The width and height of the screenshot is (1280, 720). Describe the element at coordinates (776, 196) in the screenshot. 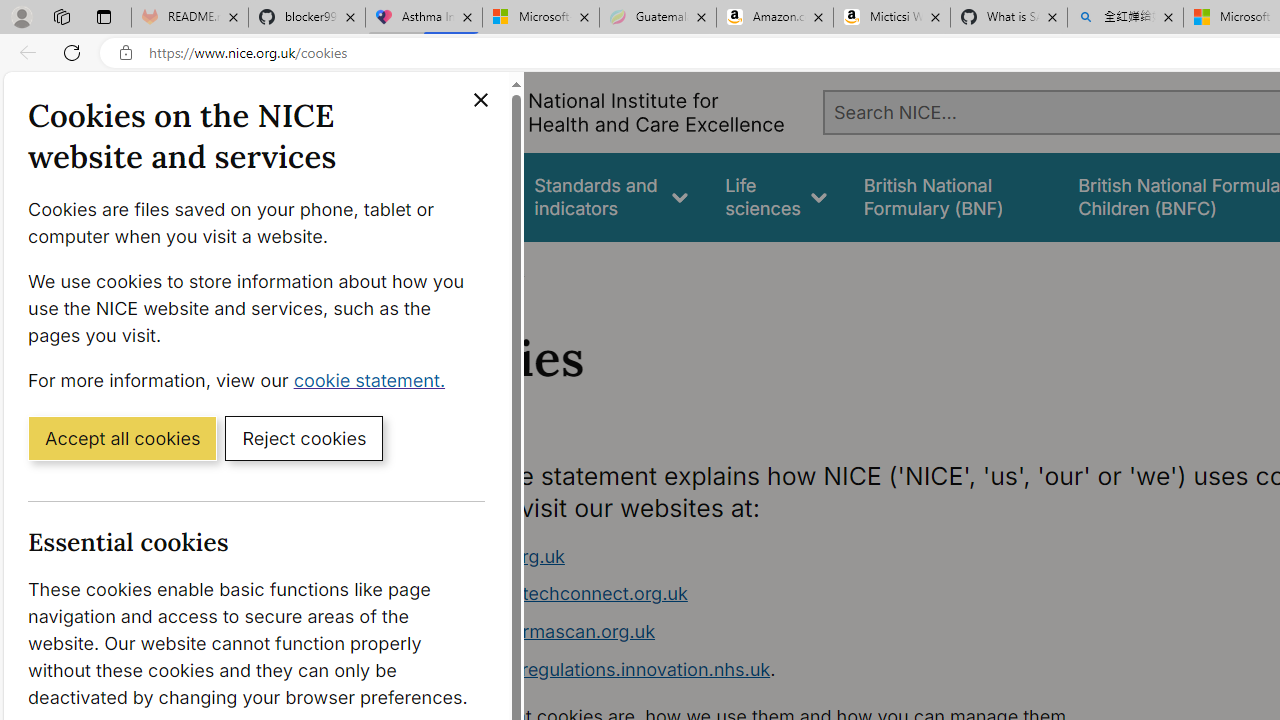

I see `Life sciences` at that location.